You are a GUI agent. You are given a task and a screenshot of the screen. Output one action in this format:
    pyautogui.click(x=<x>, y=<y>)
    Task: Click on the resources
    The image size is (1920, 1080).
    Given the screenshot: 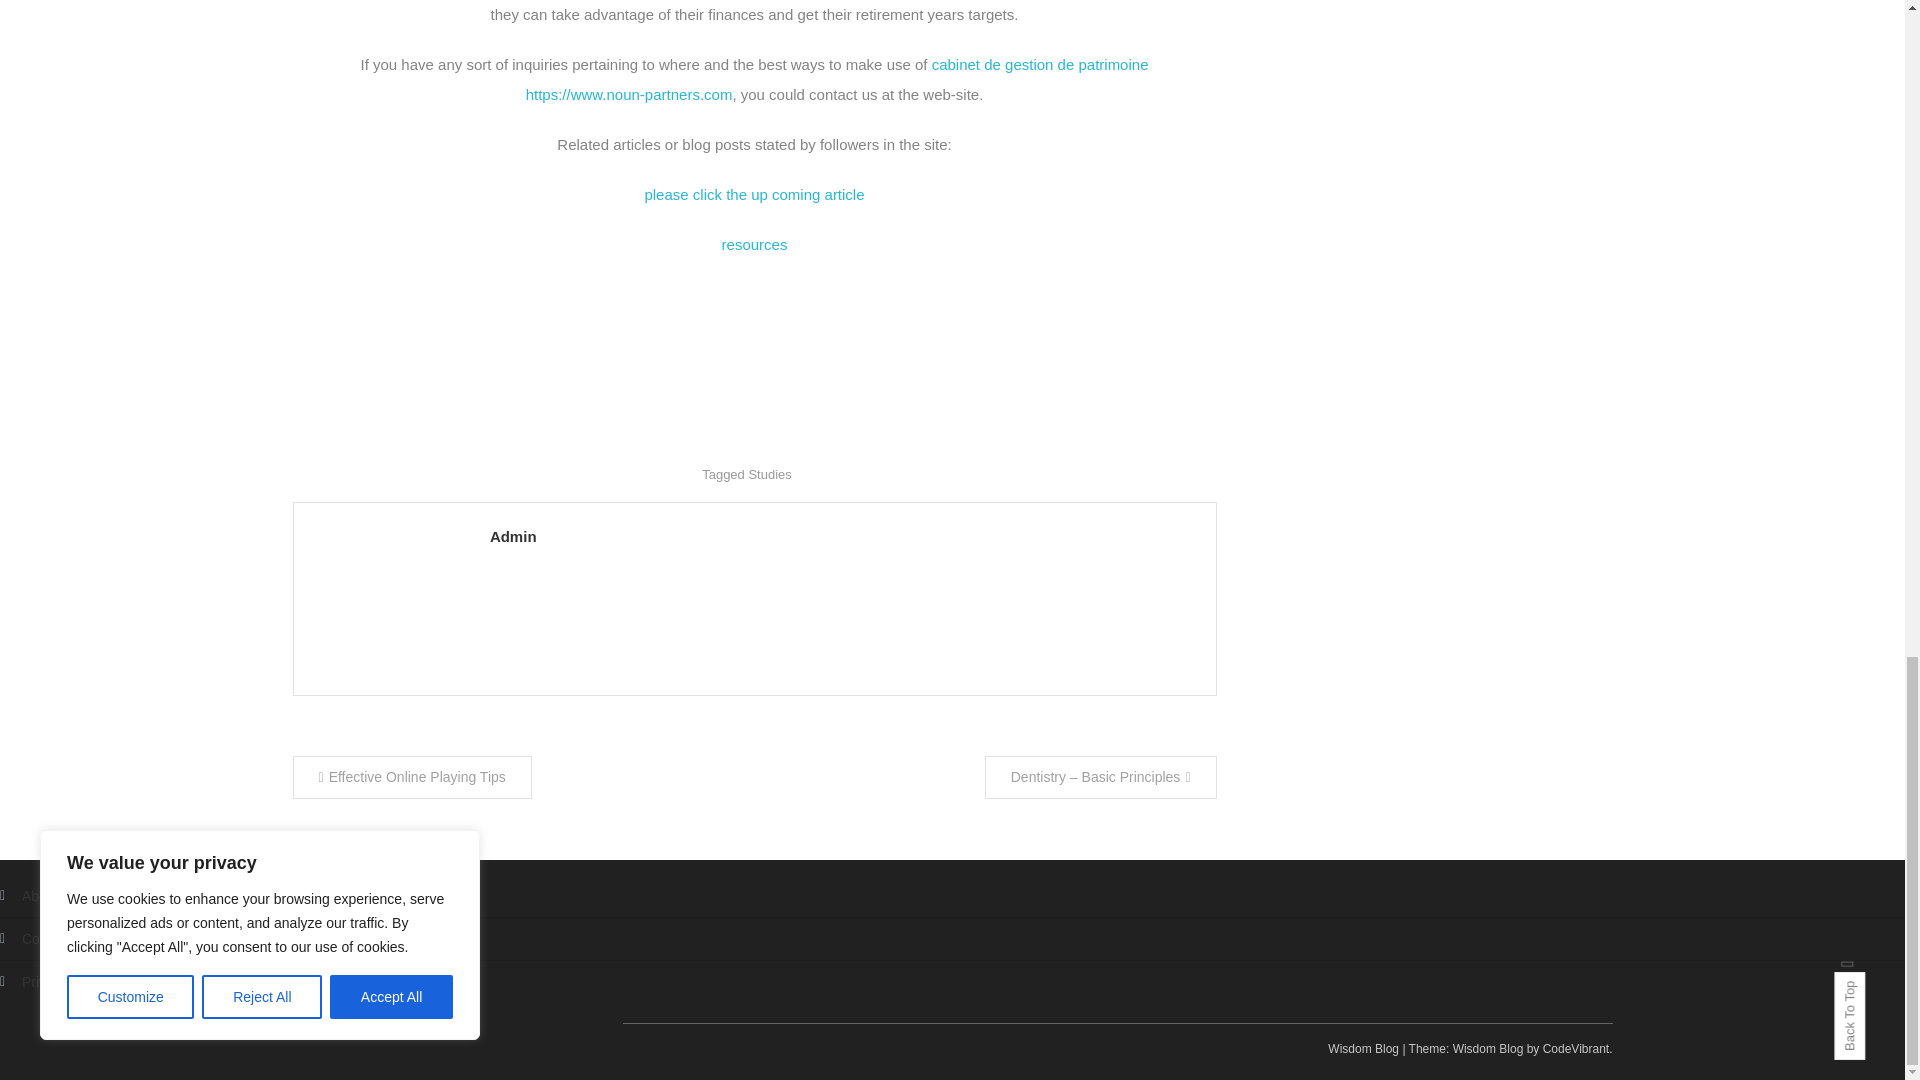 What is the action you would take?
    pyautogui.click(x=754, y=244)
    